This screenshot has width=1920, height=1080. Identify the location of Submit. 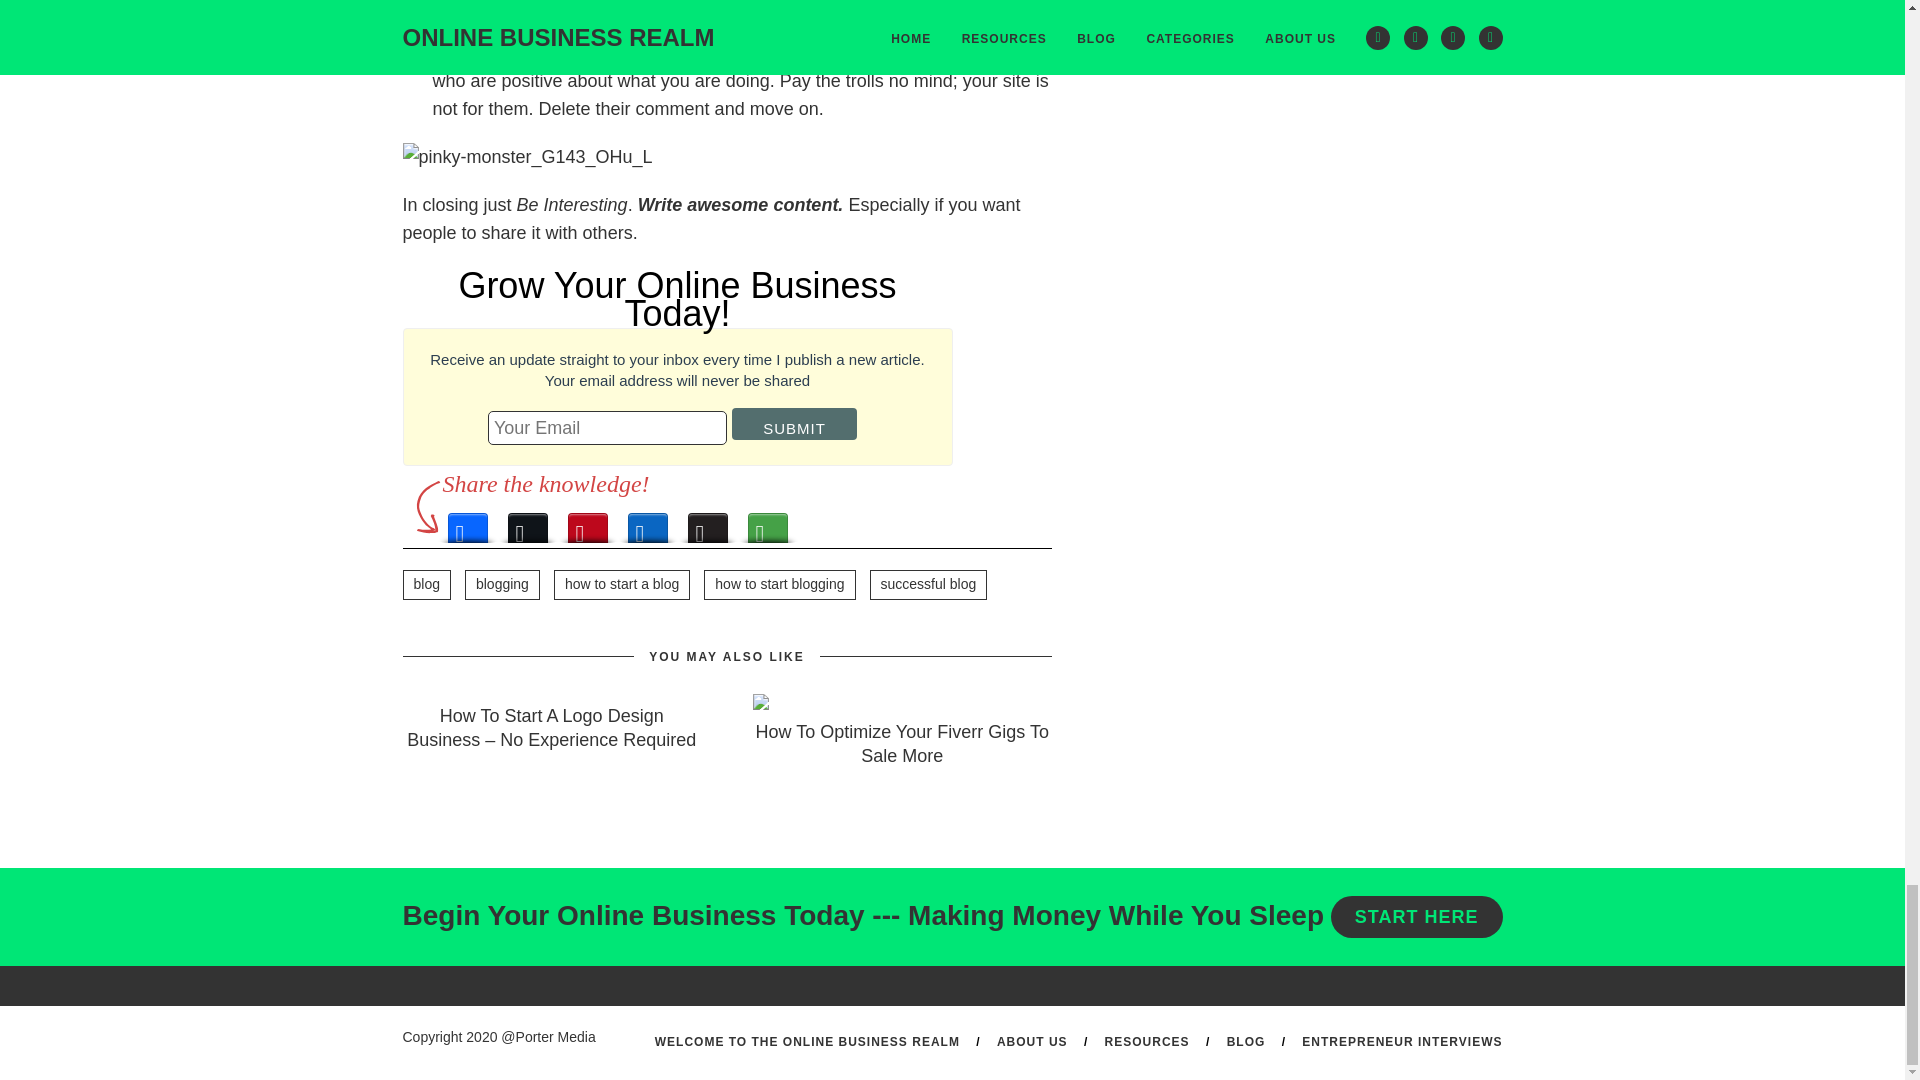
(794, 424).